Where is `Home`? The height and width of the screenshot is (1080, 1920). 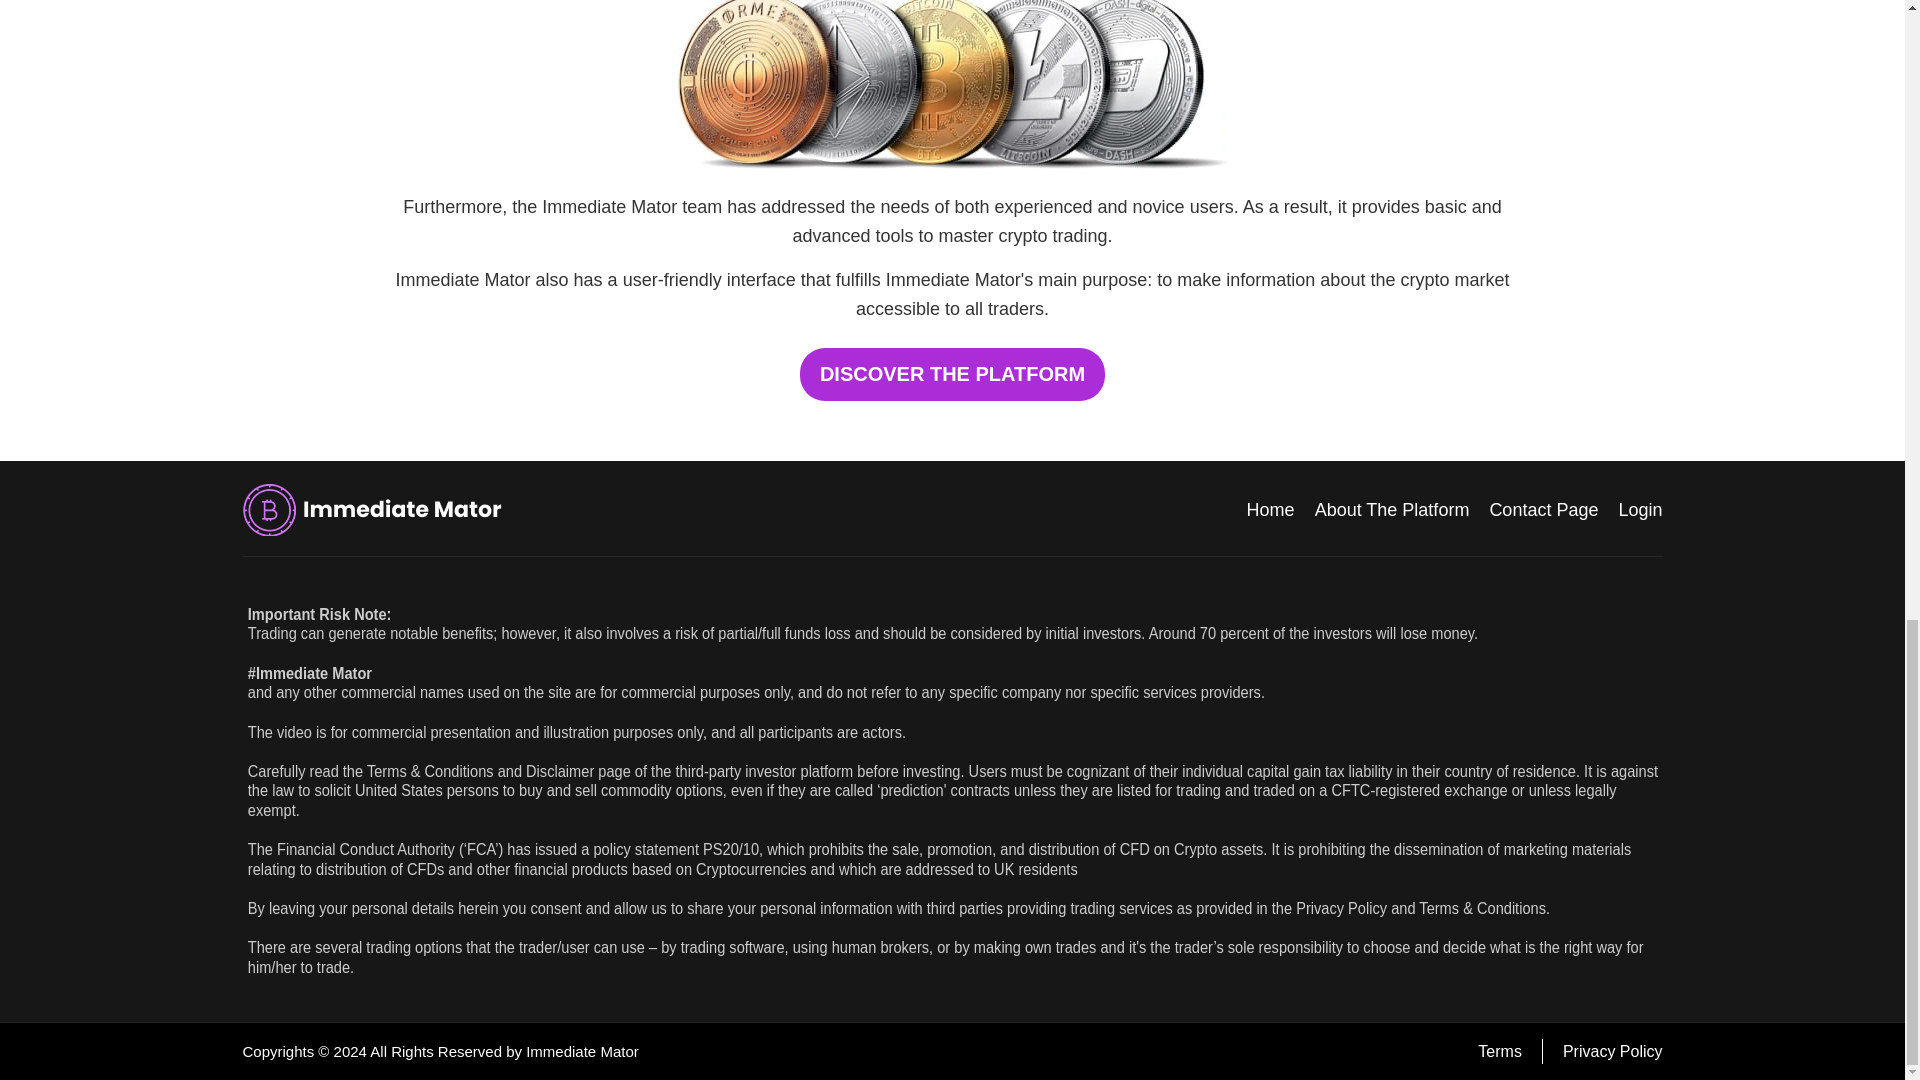
Home is located at coordinates (1270, 510).